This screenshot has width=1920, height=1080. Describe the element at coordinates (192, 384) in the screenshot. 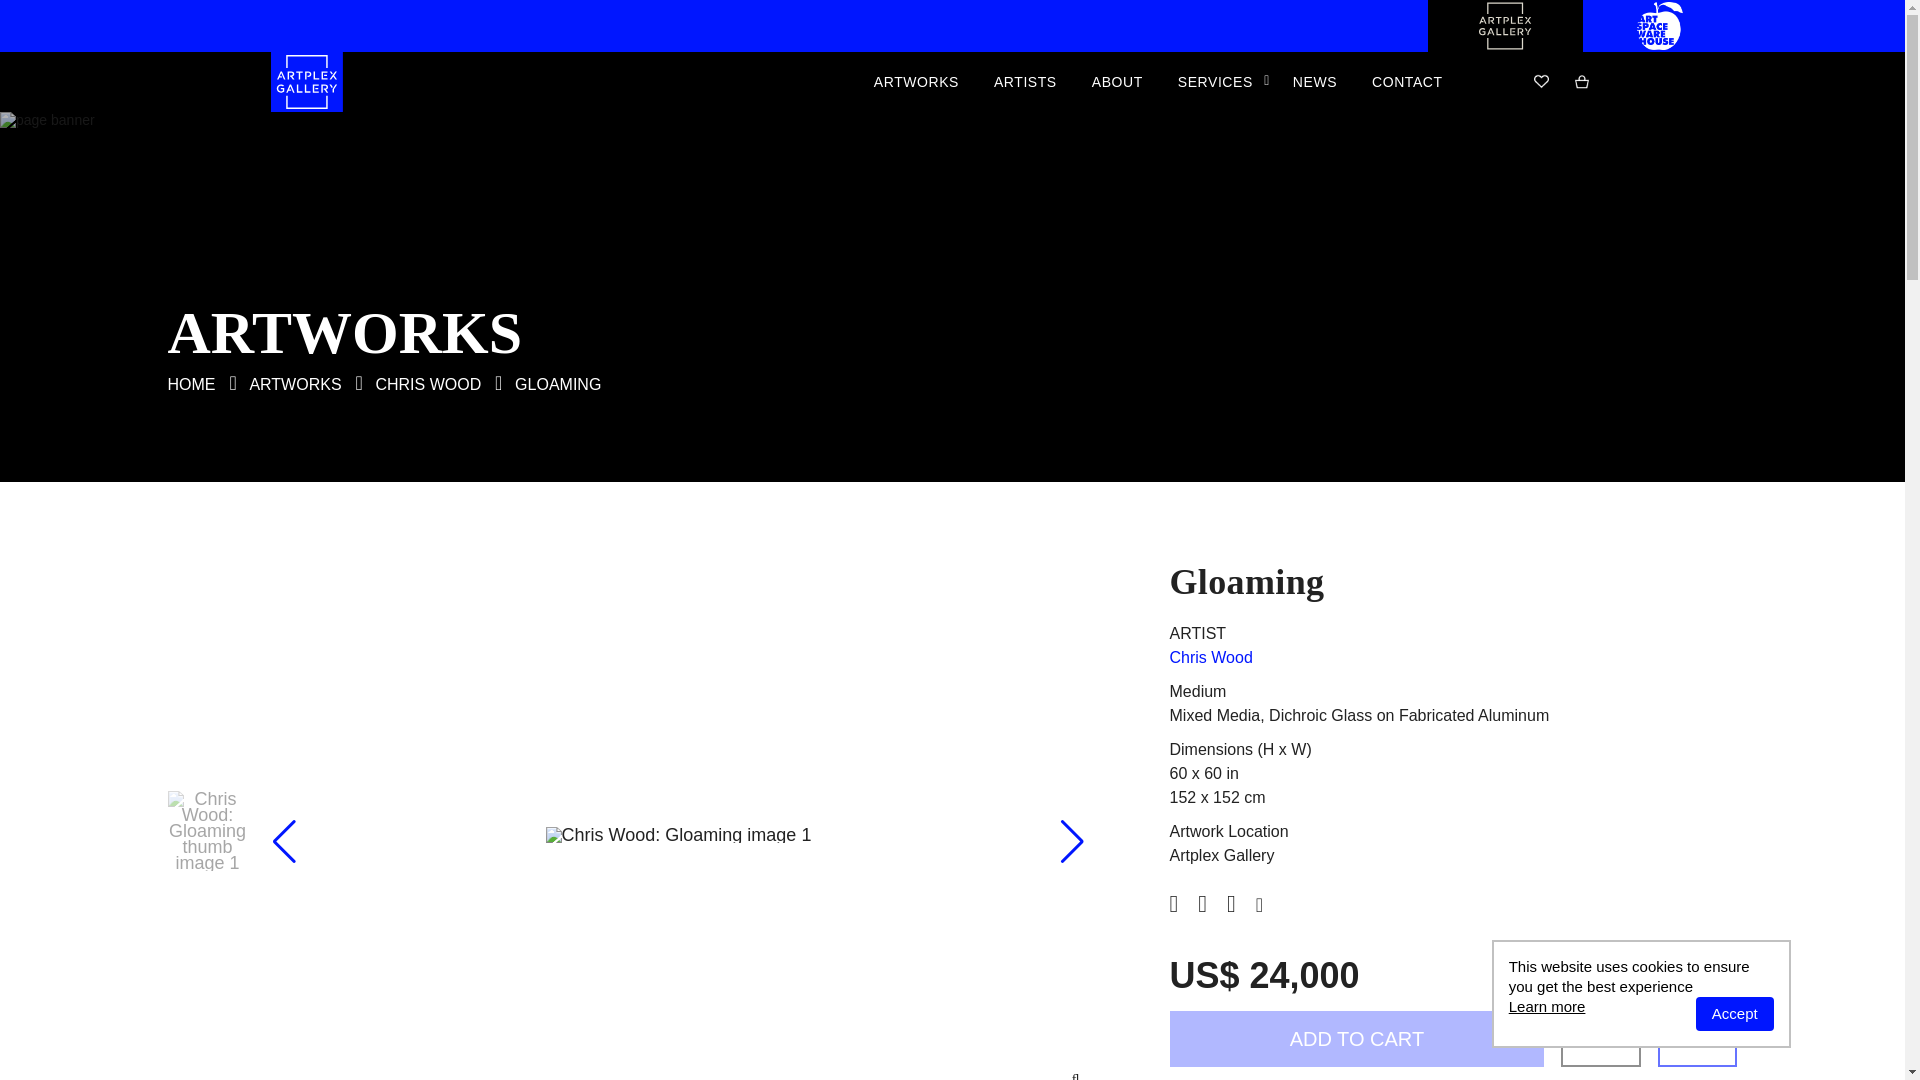

I see `HOME` at that location.